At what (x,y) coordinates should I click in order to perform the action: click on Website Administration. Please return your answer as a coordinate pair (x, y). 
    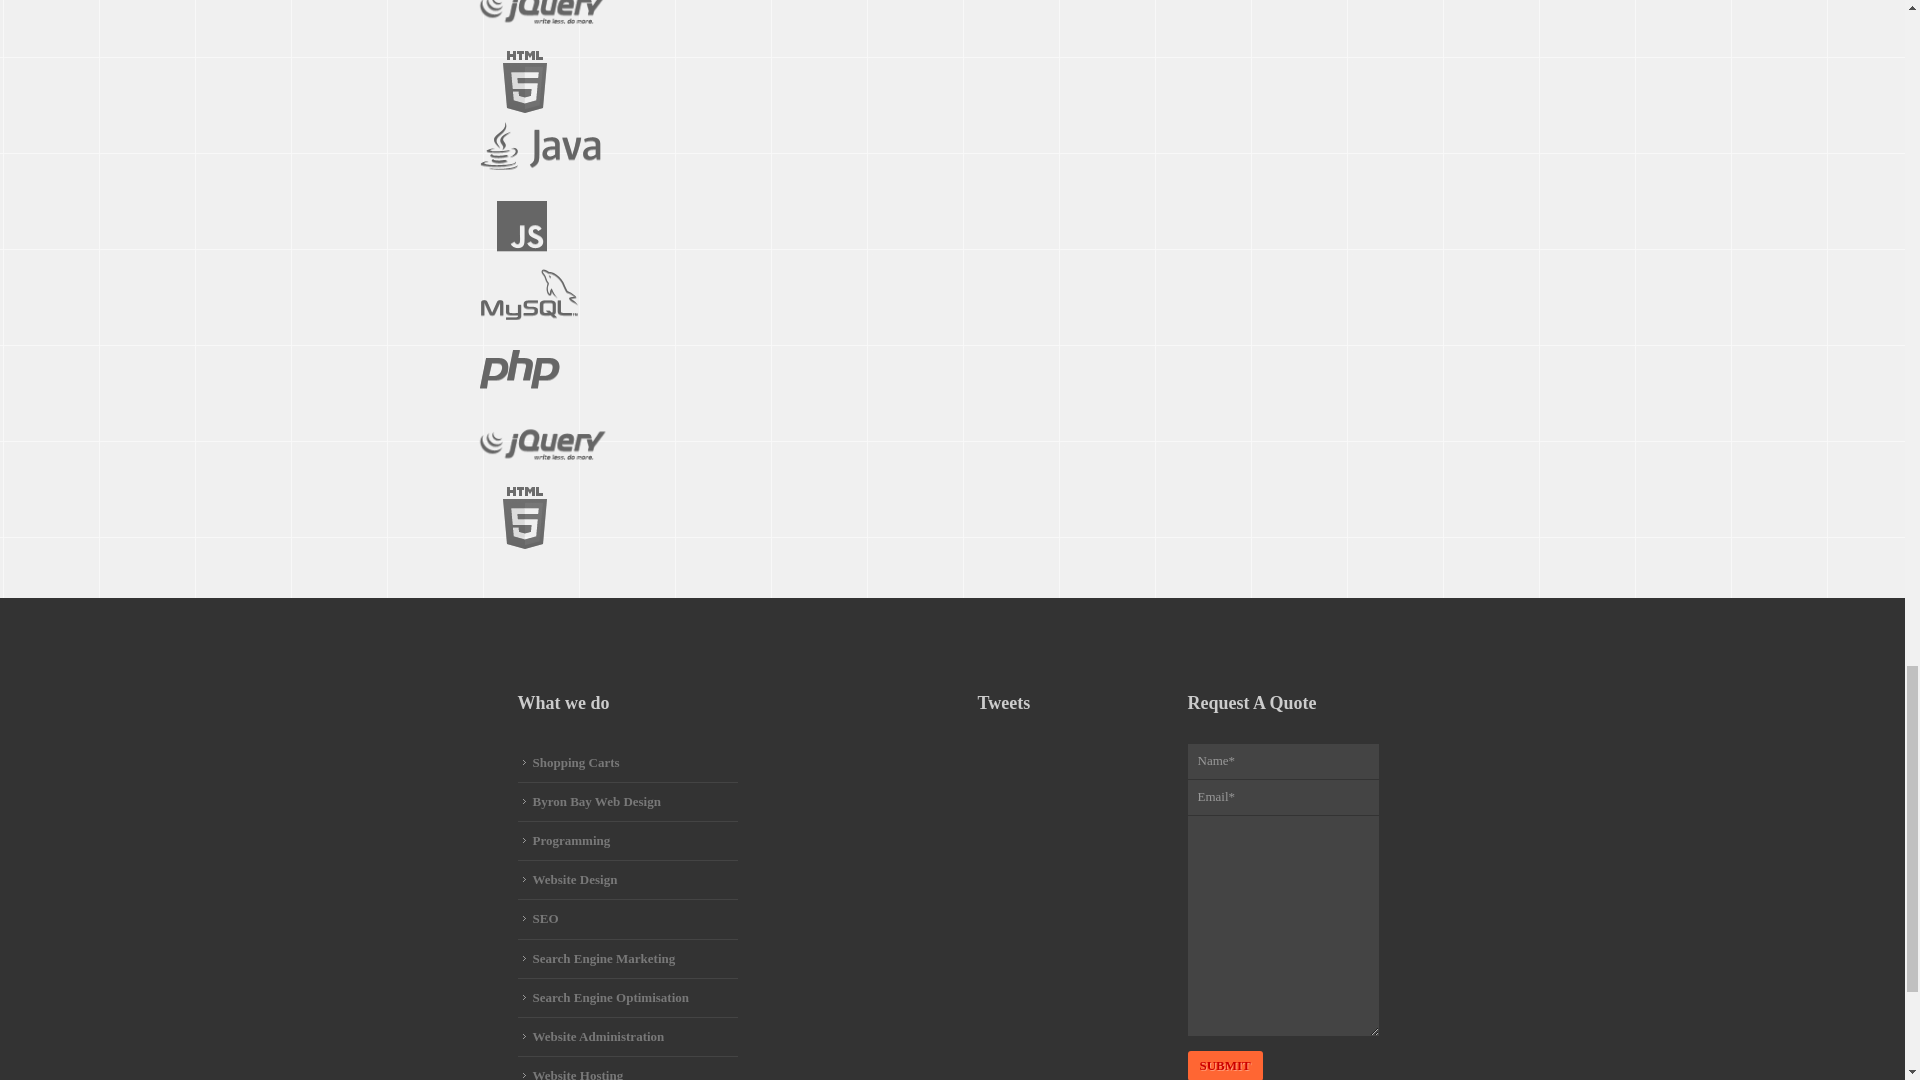
    Looking at the image, I should click on (593, 1036).